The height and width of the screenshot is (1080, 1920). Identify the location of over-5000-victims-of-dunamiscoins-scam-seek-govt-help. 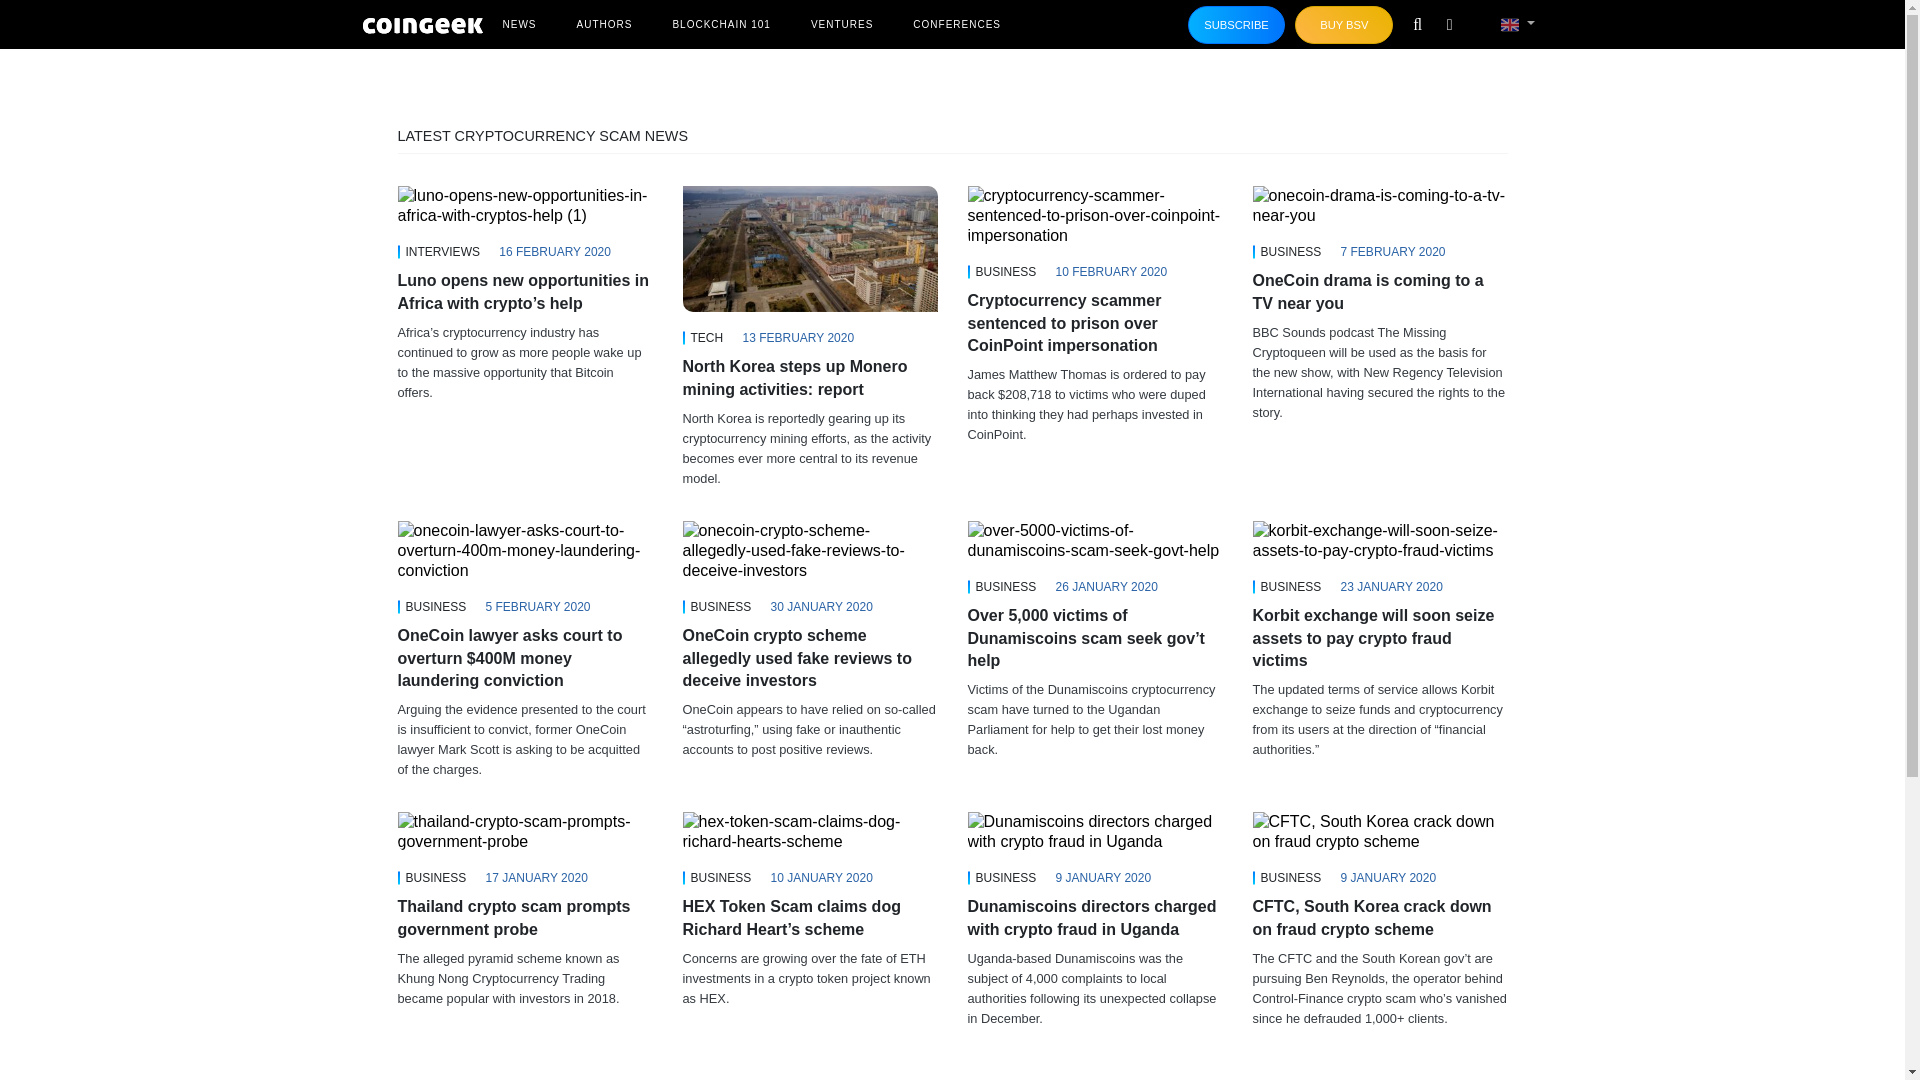
(1095, 540).